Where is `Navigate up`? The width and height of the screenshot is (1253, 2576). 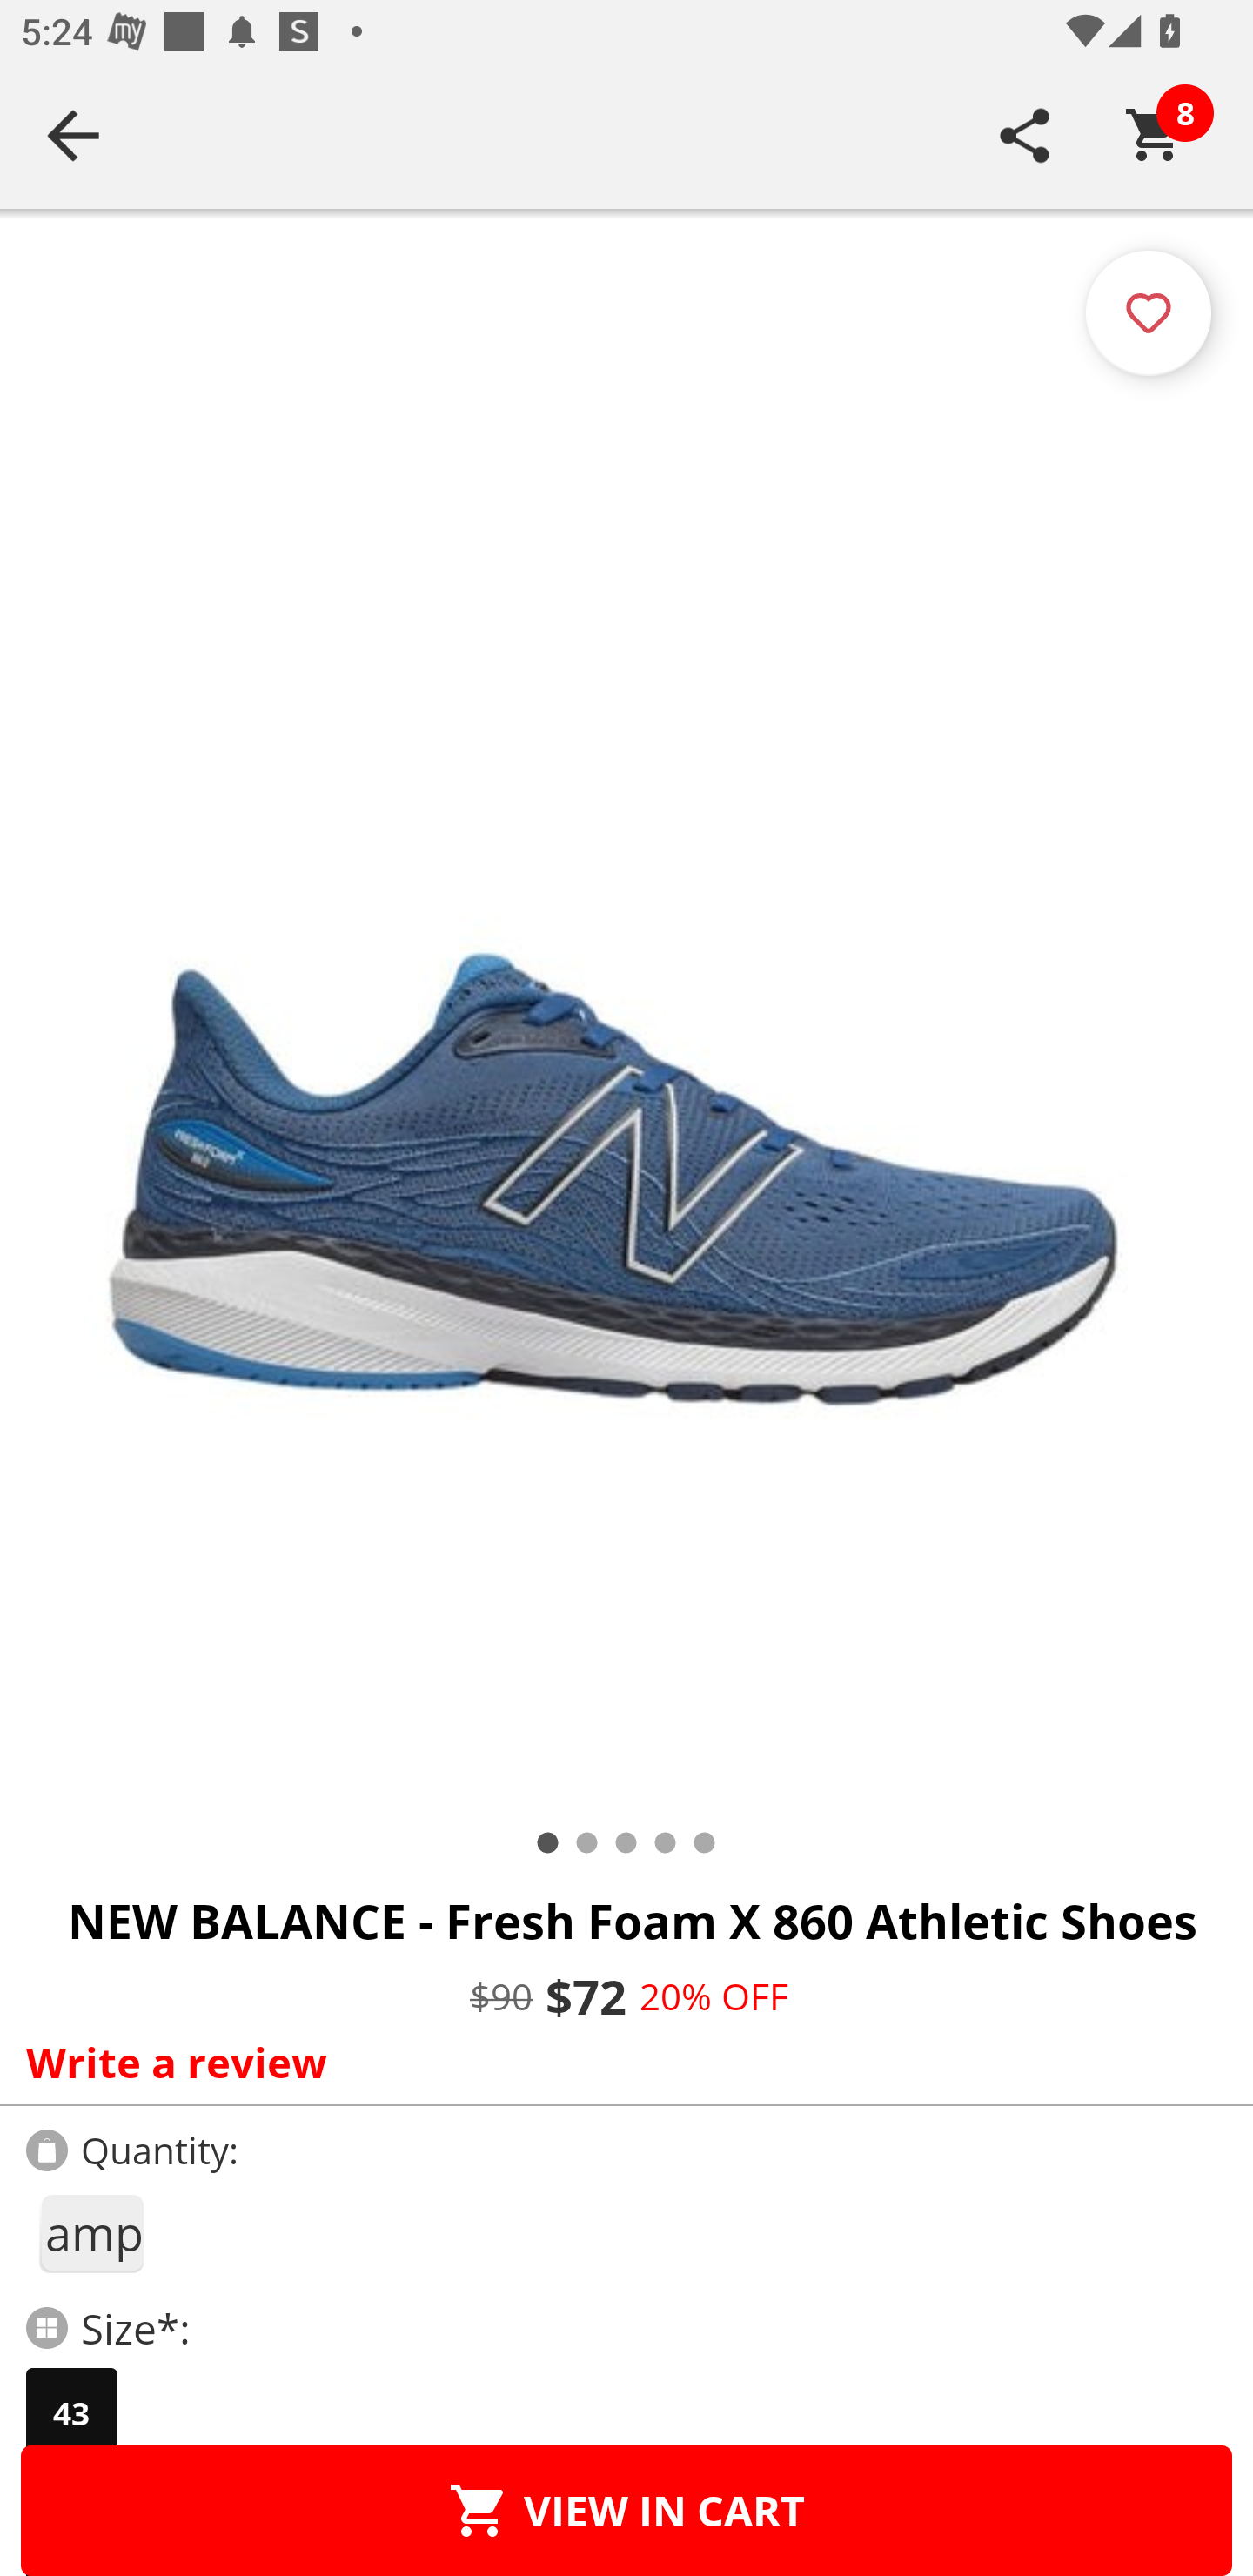
Navigate up is located at coordinates (73, 135).